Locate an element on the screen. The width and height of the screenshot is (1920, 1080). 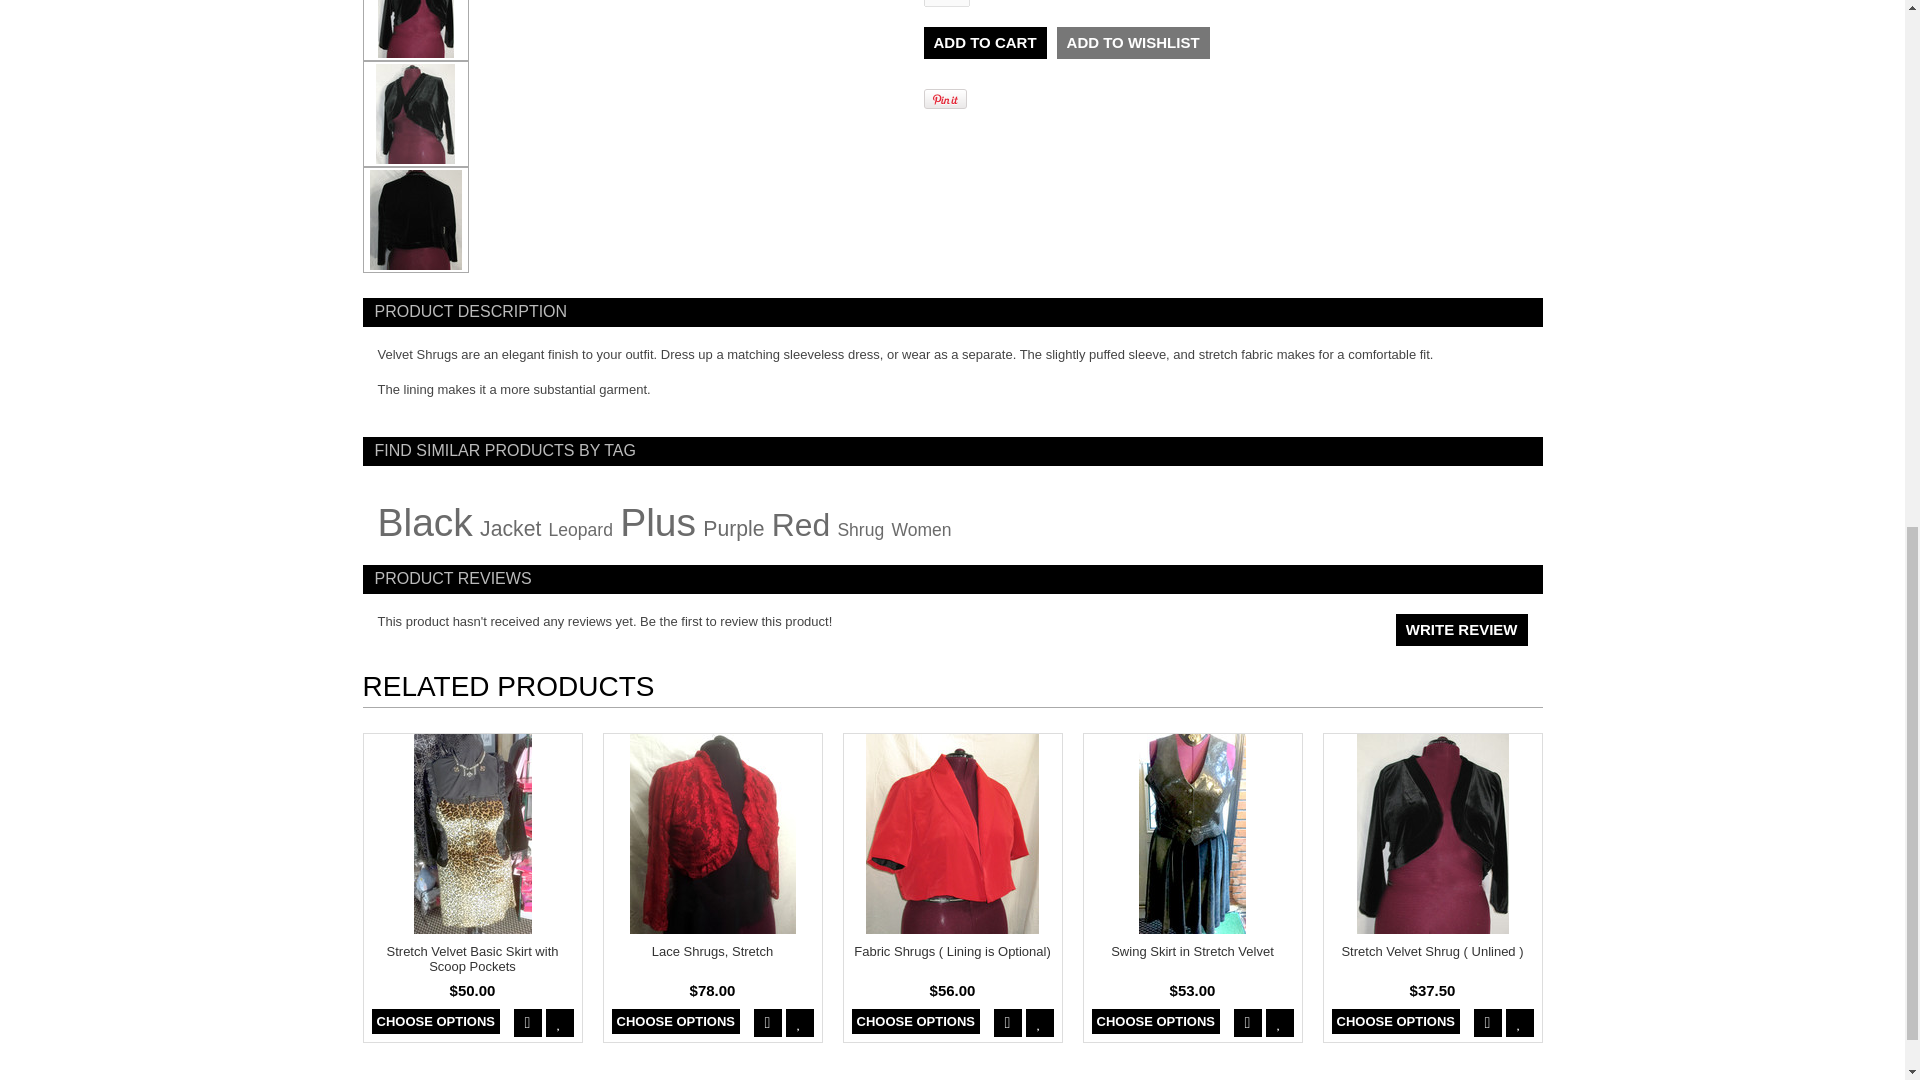
Add to Wishlist is located at coordinates (1133, 43).